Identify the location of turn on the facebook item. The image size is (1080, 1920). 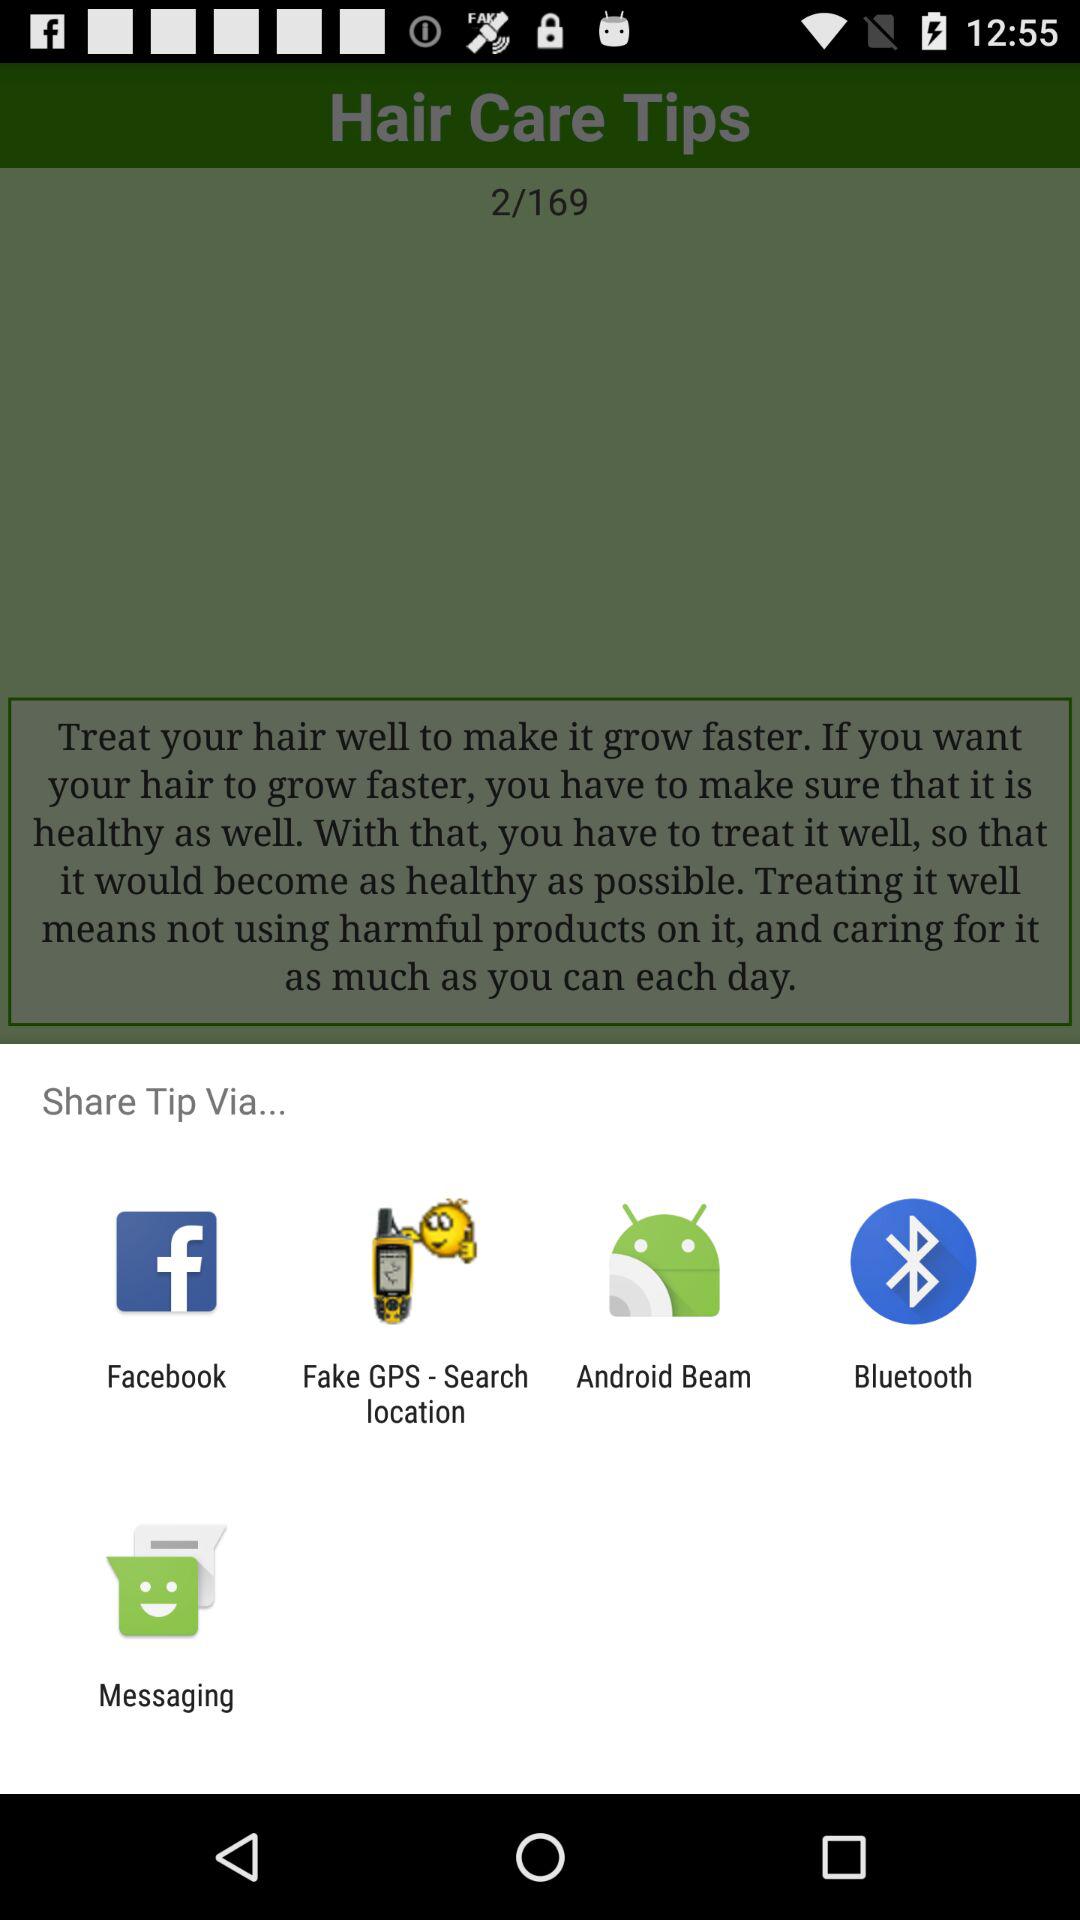
(166, 1393).